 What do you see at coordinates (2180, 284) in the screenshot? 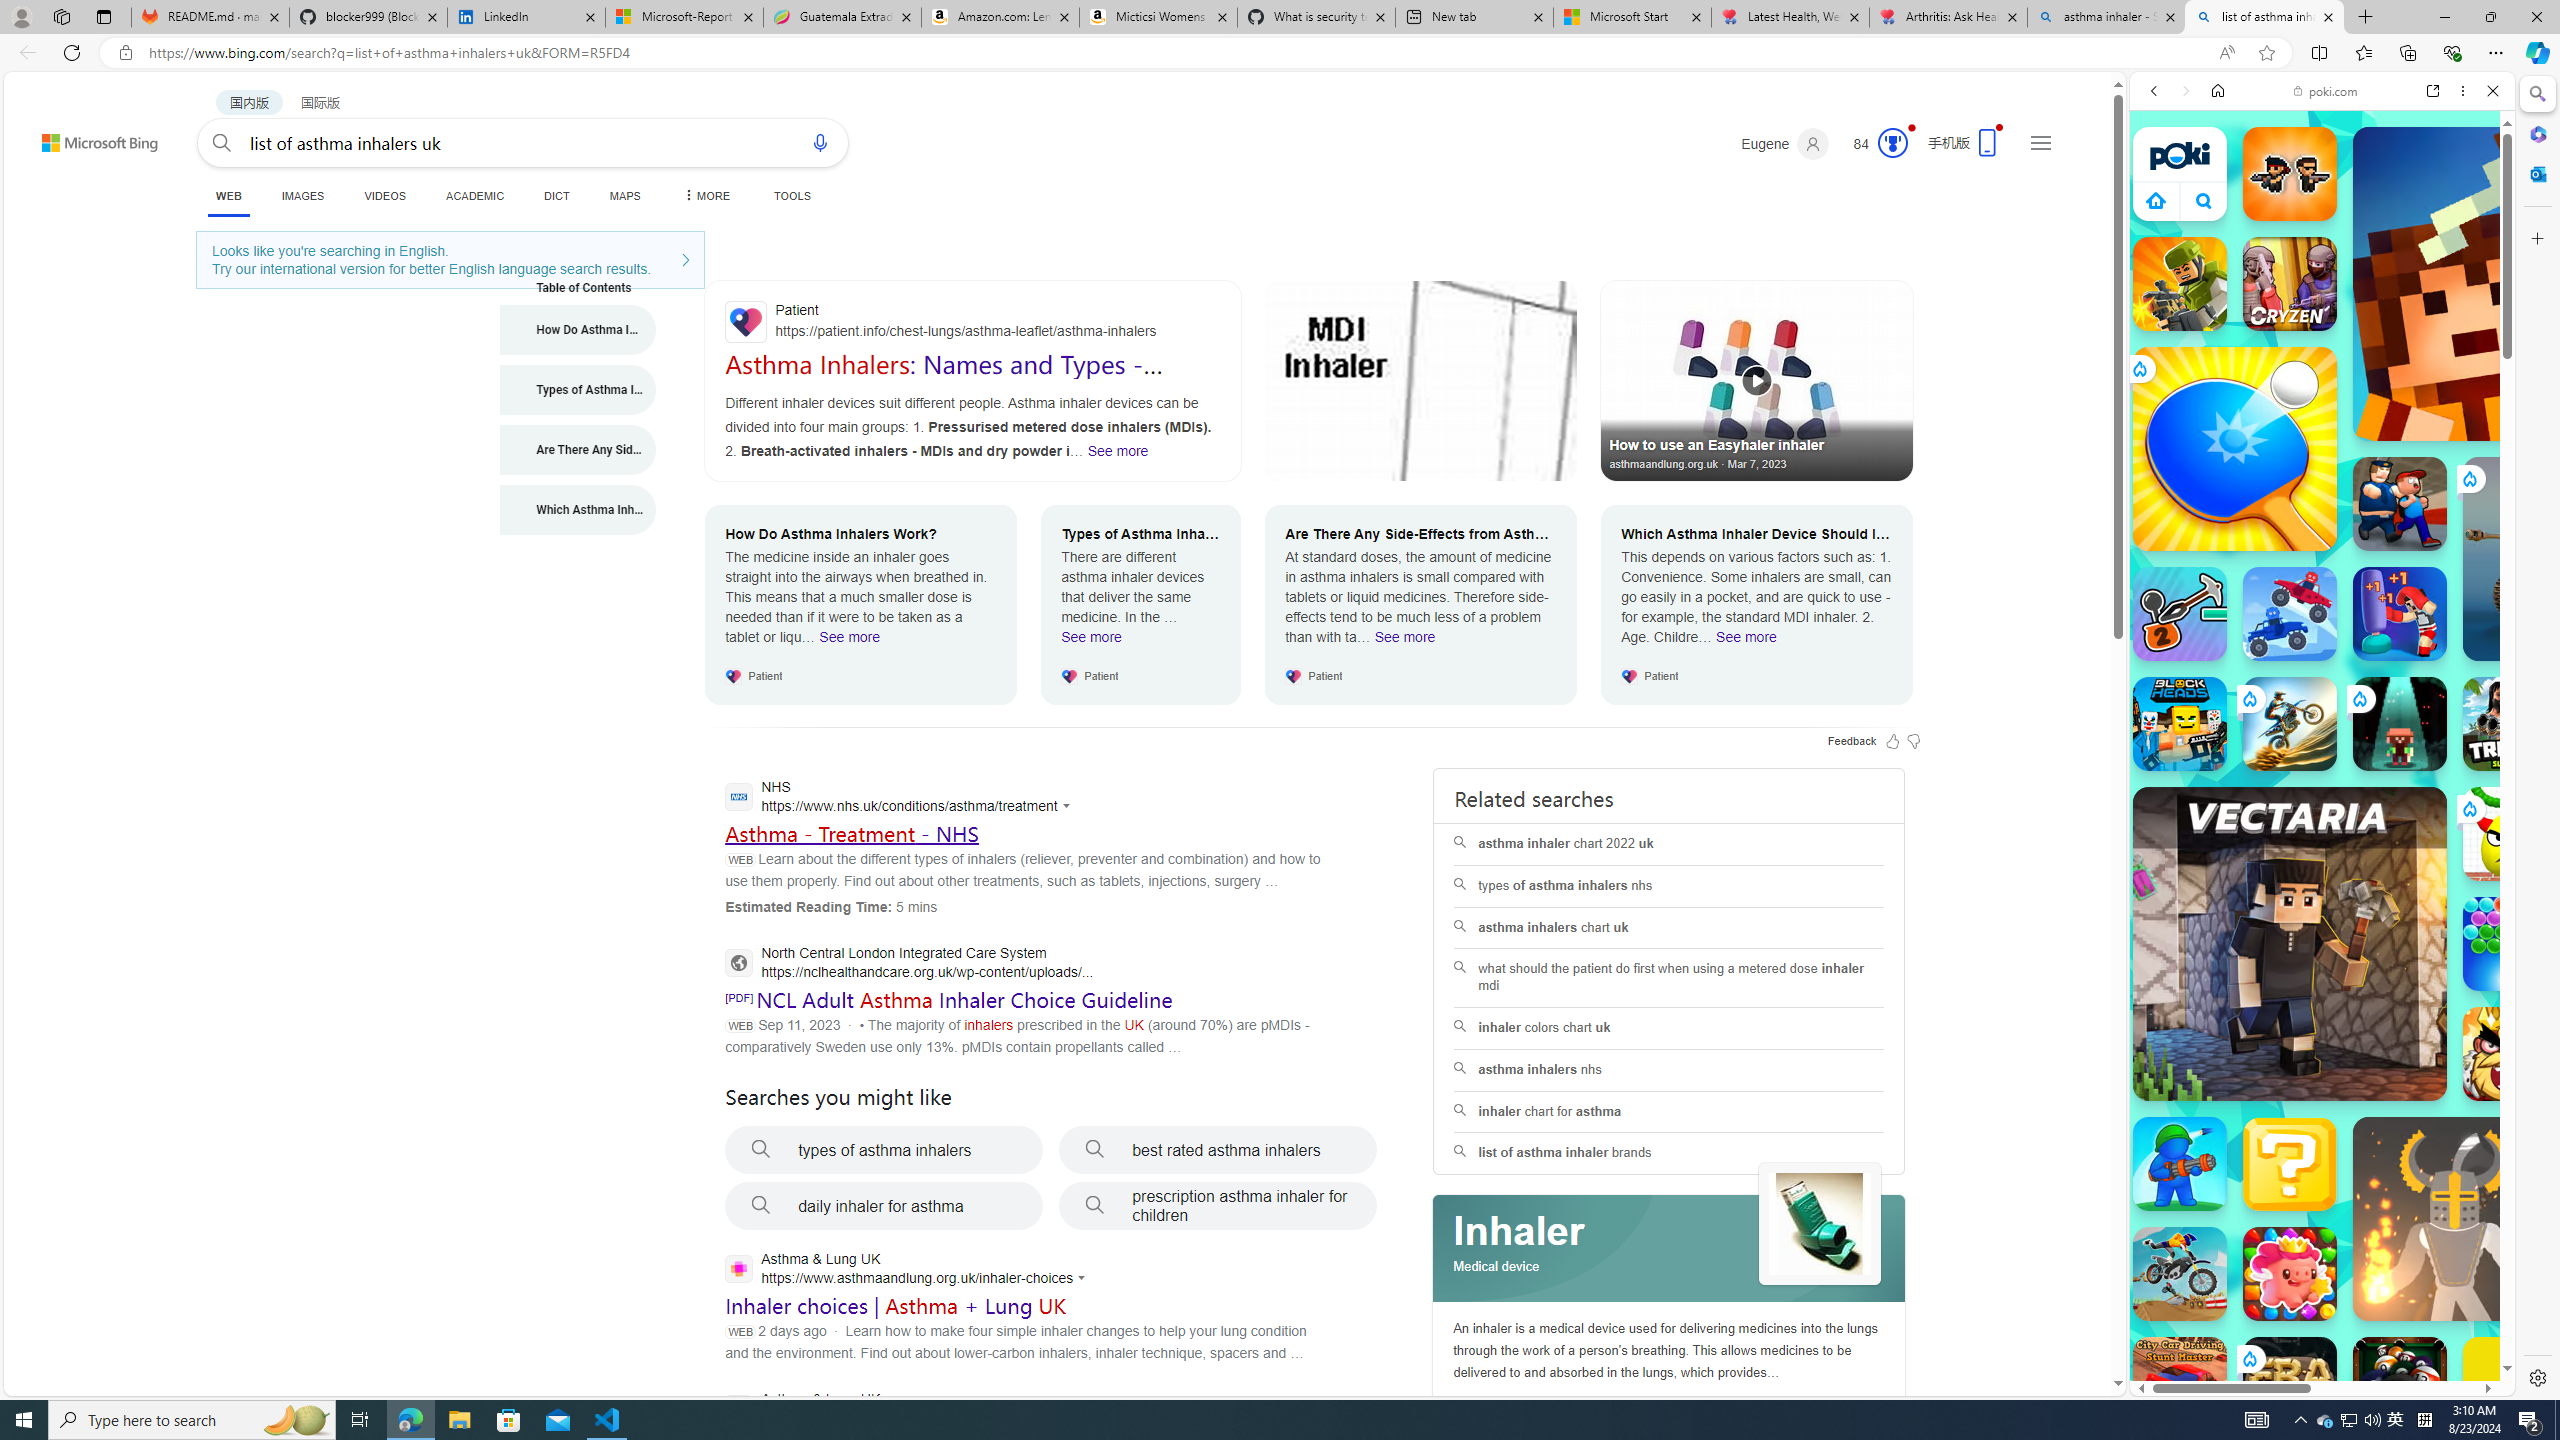
I see `Kour.io` at bounding box center [2180, 284].